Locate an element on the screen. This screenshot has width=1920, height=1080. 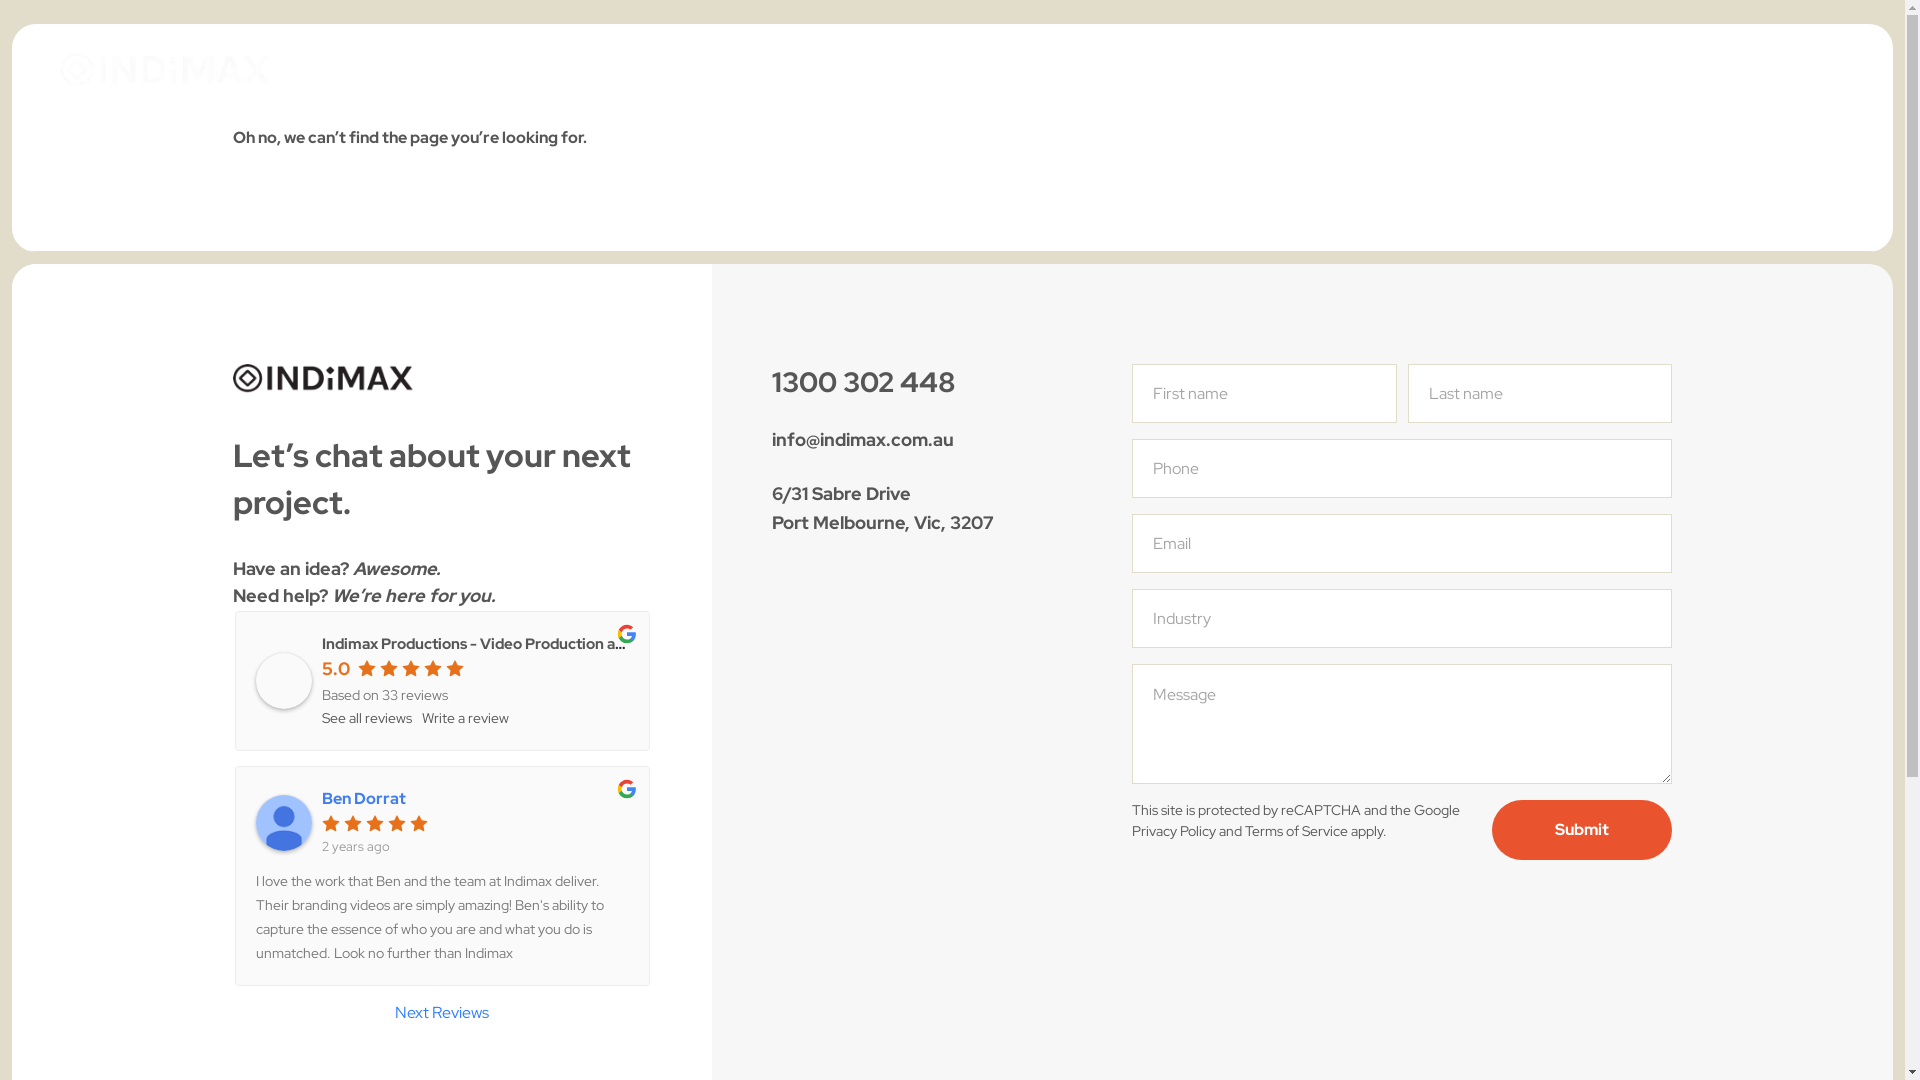
About is located at coordinates (770, 70).